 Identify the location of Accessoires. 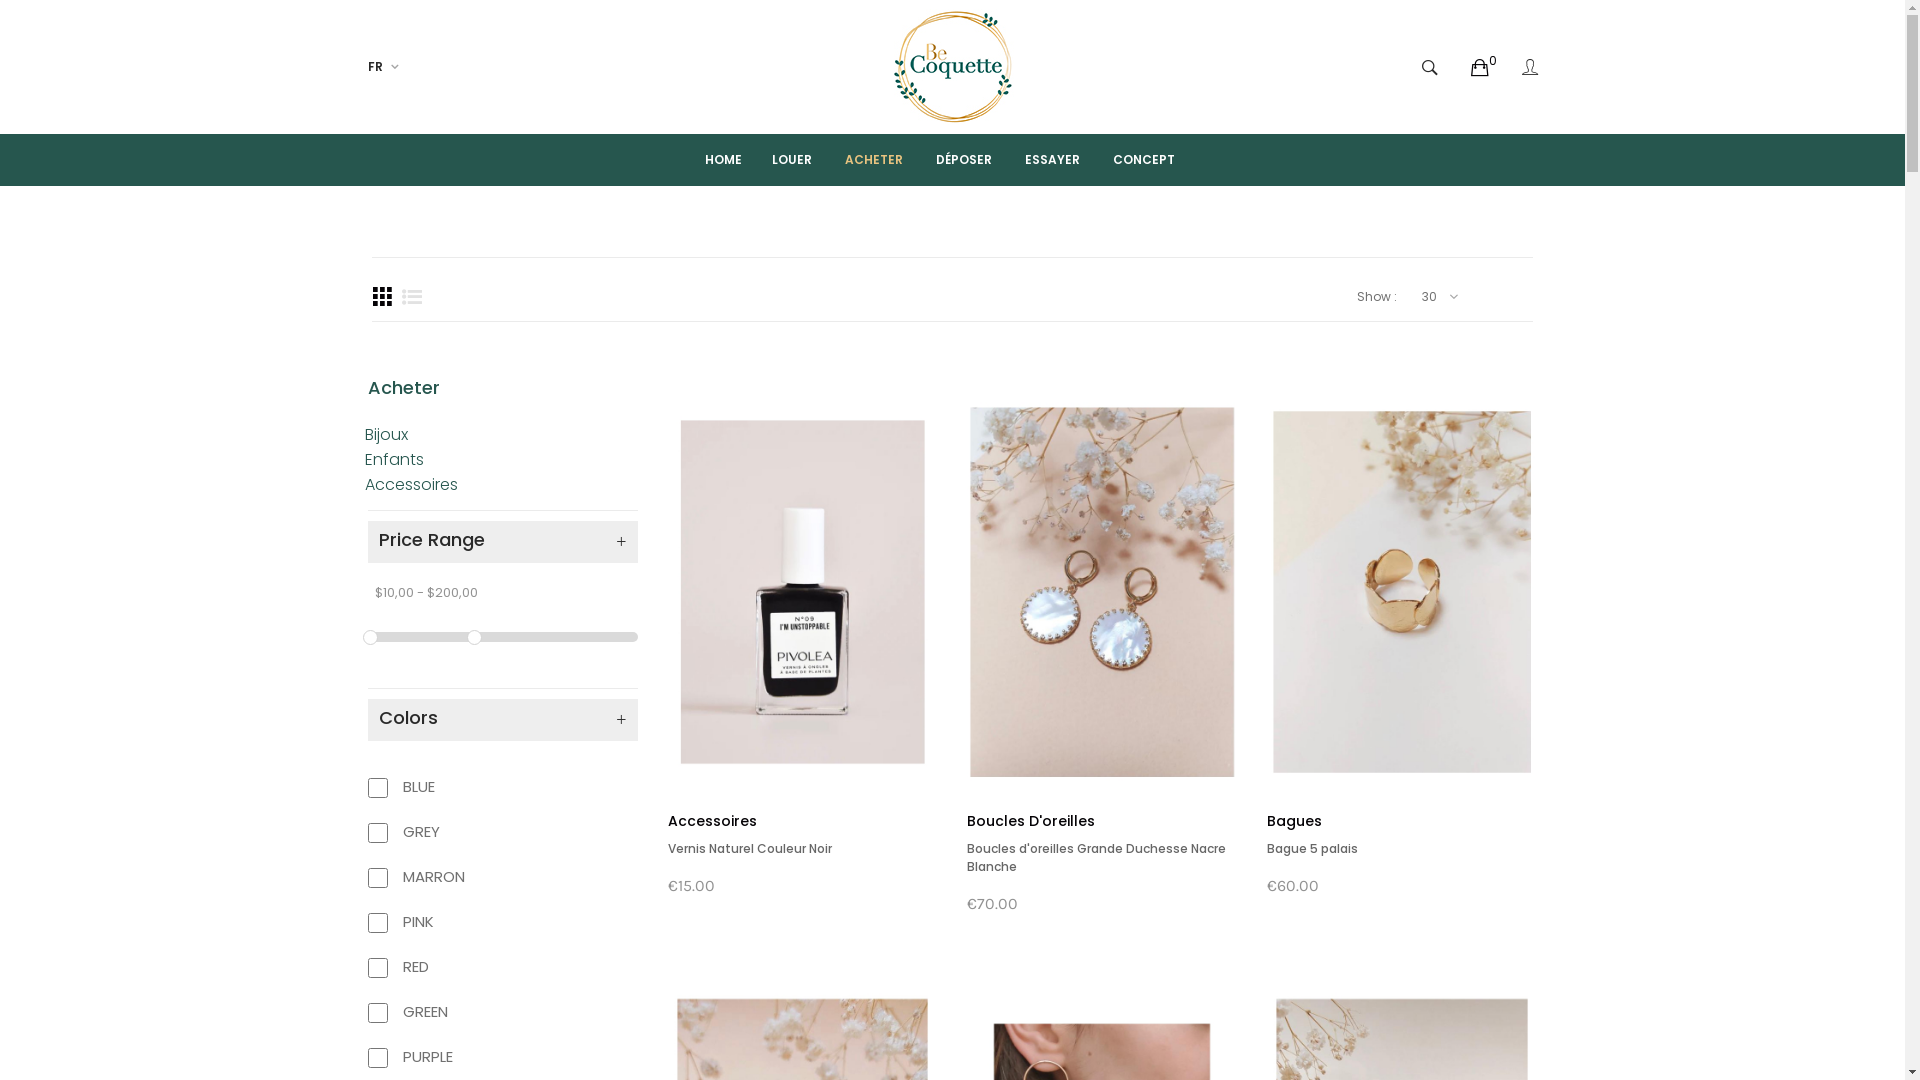
(712, 821).